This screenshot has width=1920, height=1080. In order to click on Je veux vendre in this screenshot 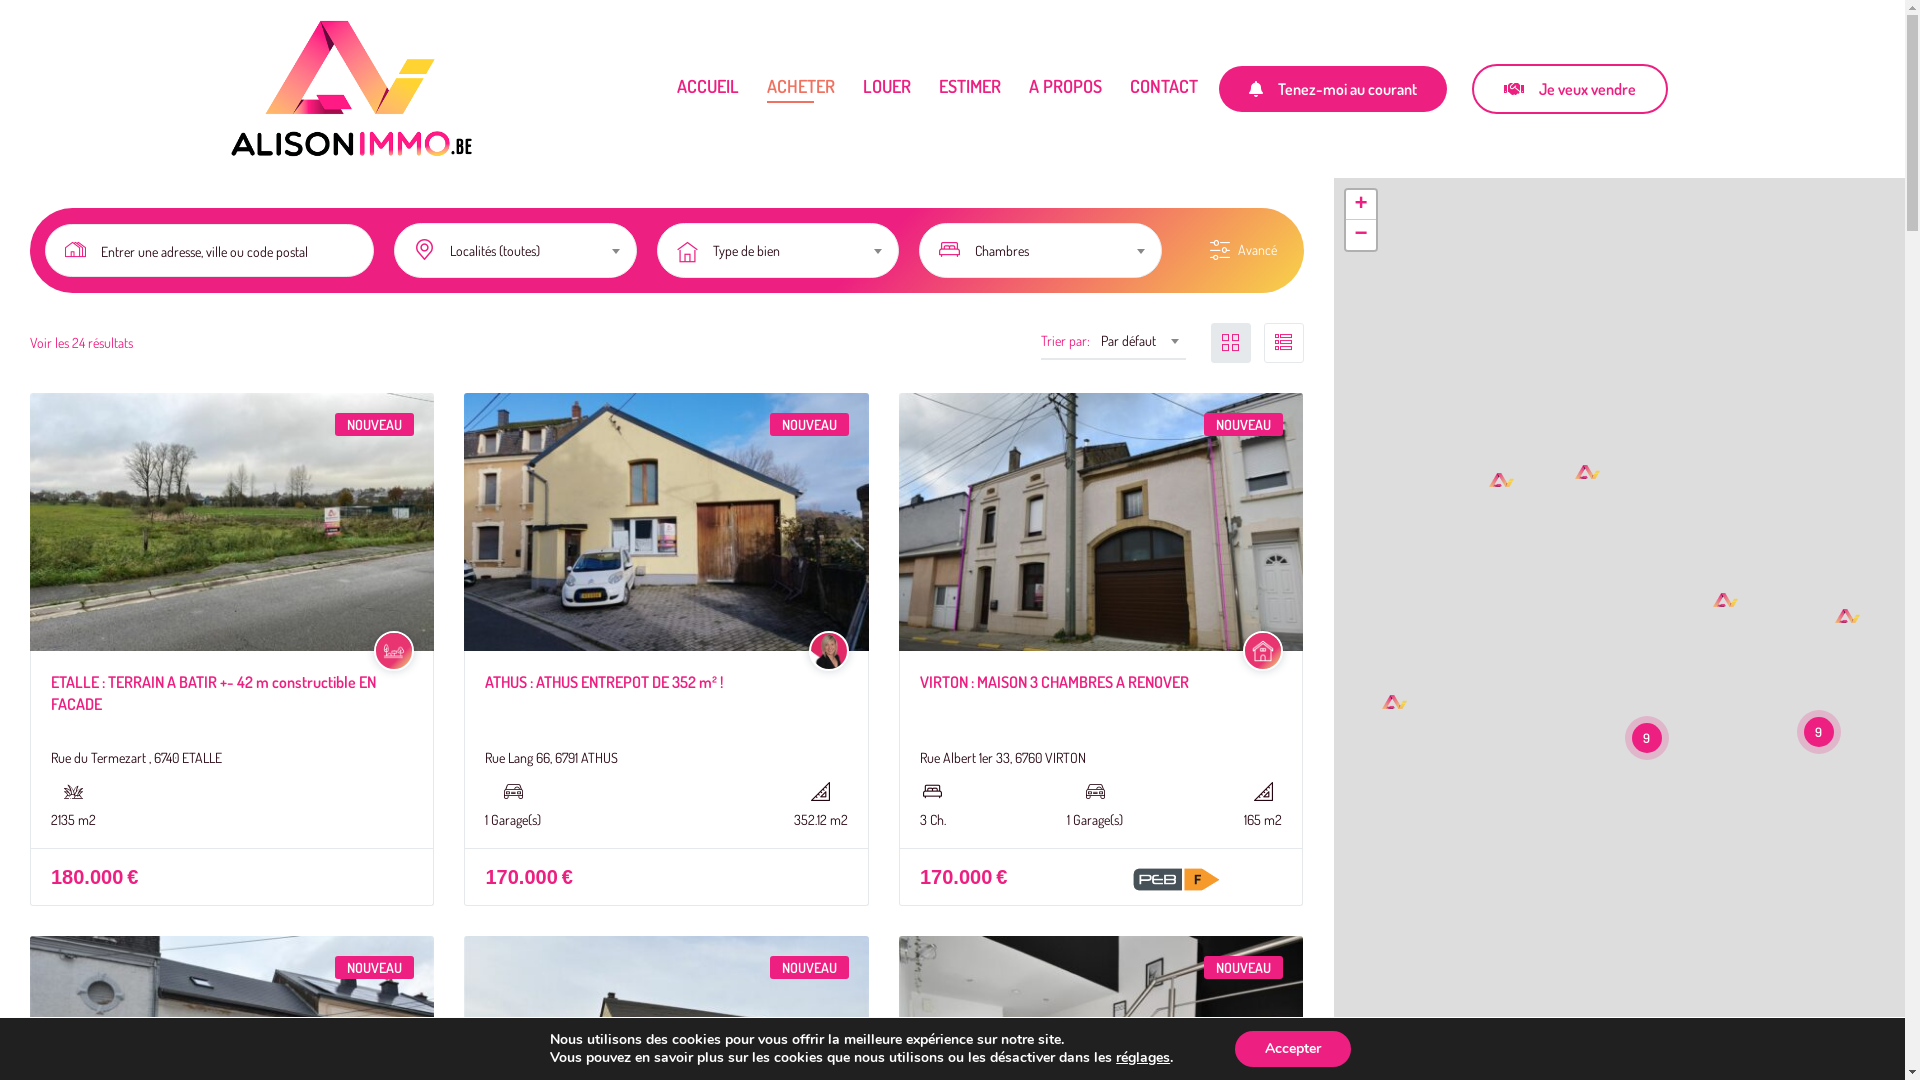, I will do `click(1570, 89)`.